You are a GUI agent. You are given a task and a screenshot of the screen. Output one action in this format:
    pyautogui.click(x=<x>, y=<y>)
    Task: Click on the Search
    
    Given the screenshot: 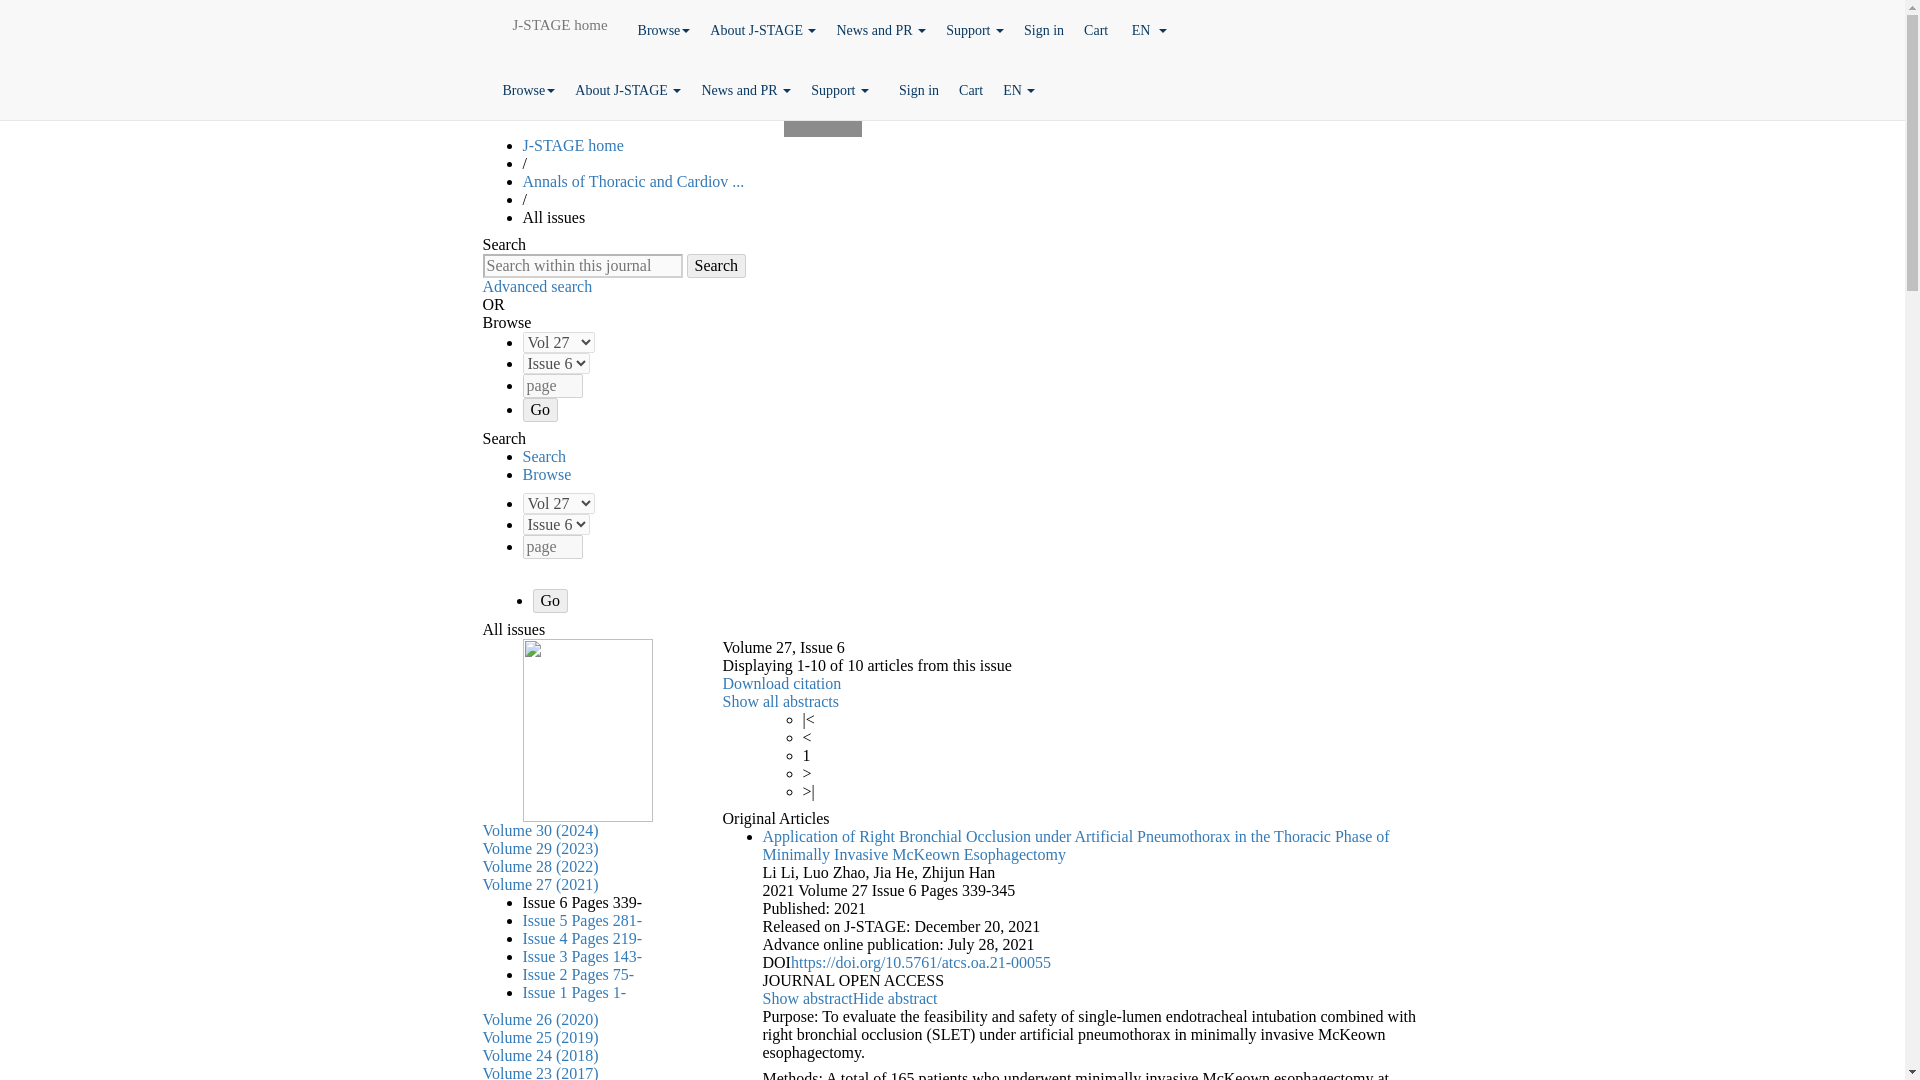 What is the action you would take?
    pyautogui.click(x=716, y=265)
    